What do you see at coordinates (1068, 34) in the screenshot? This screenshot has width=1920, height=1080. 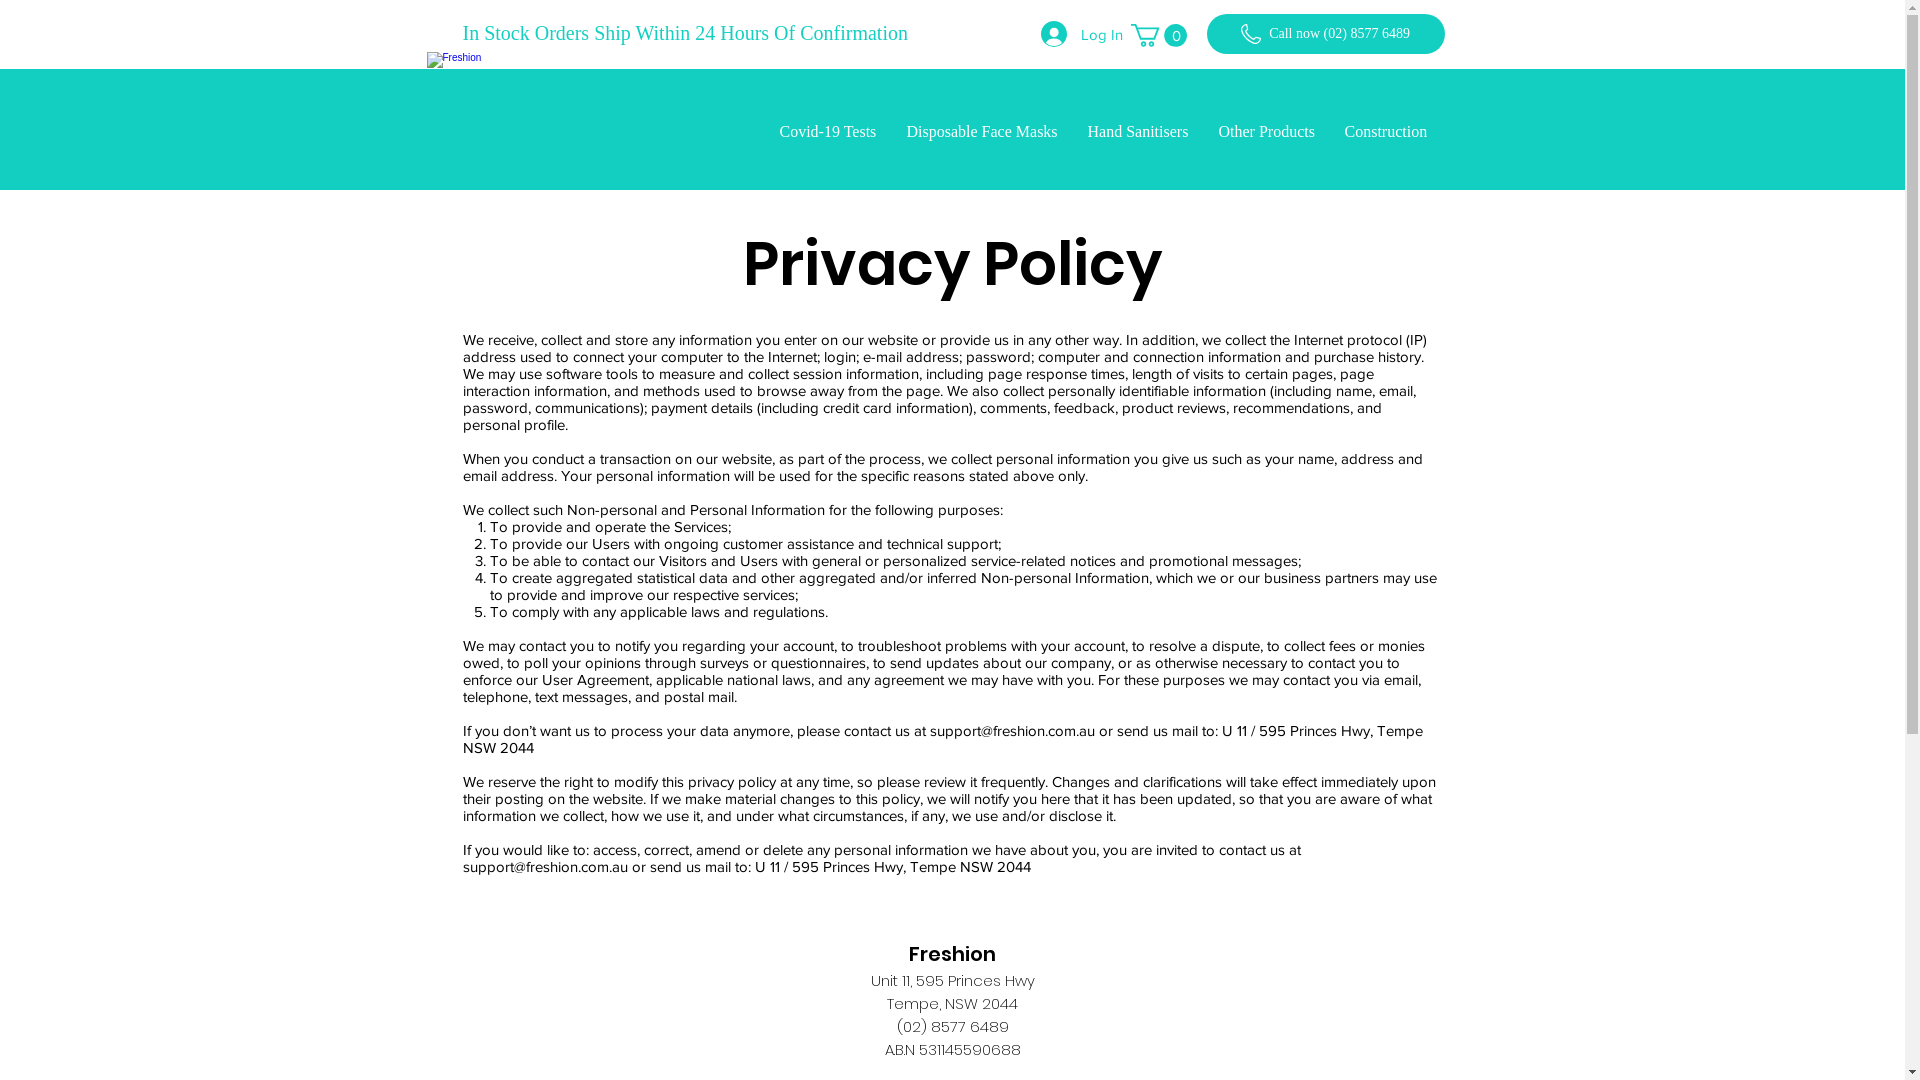 I see `Log In` at bounding box center [1068, 34].